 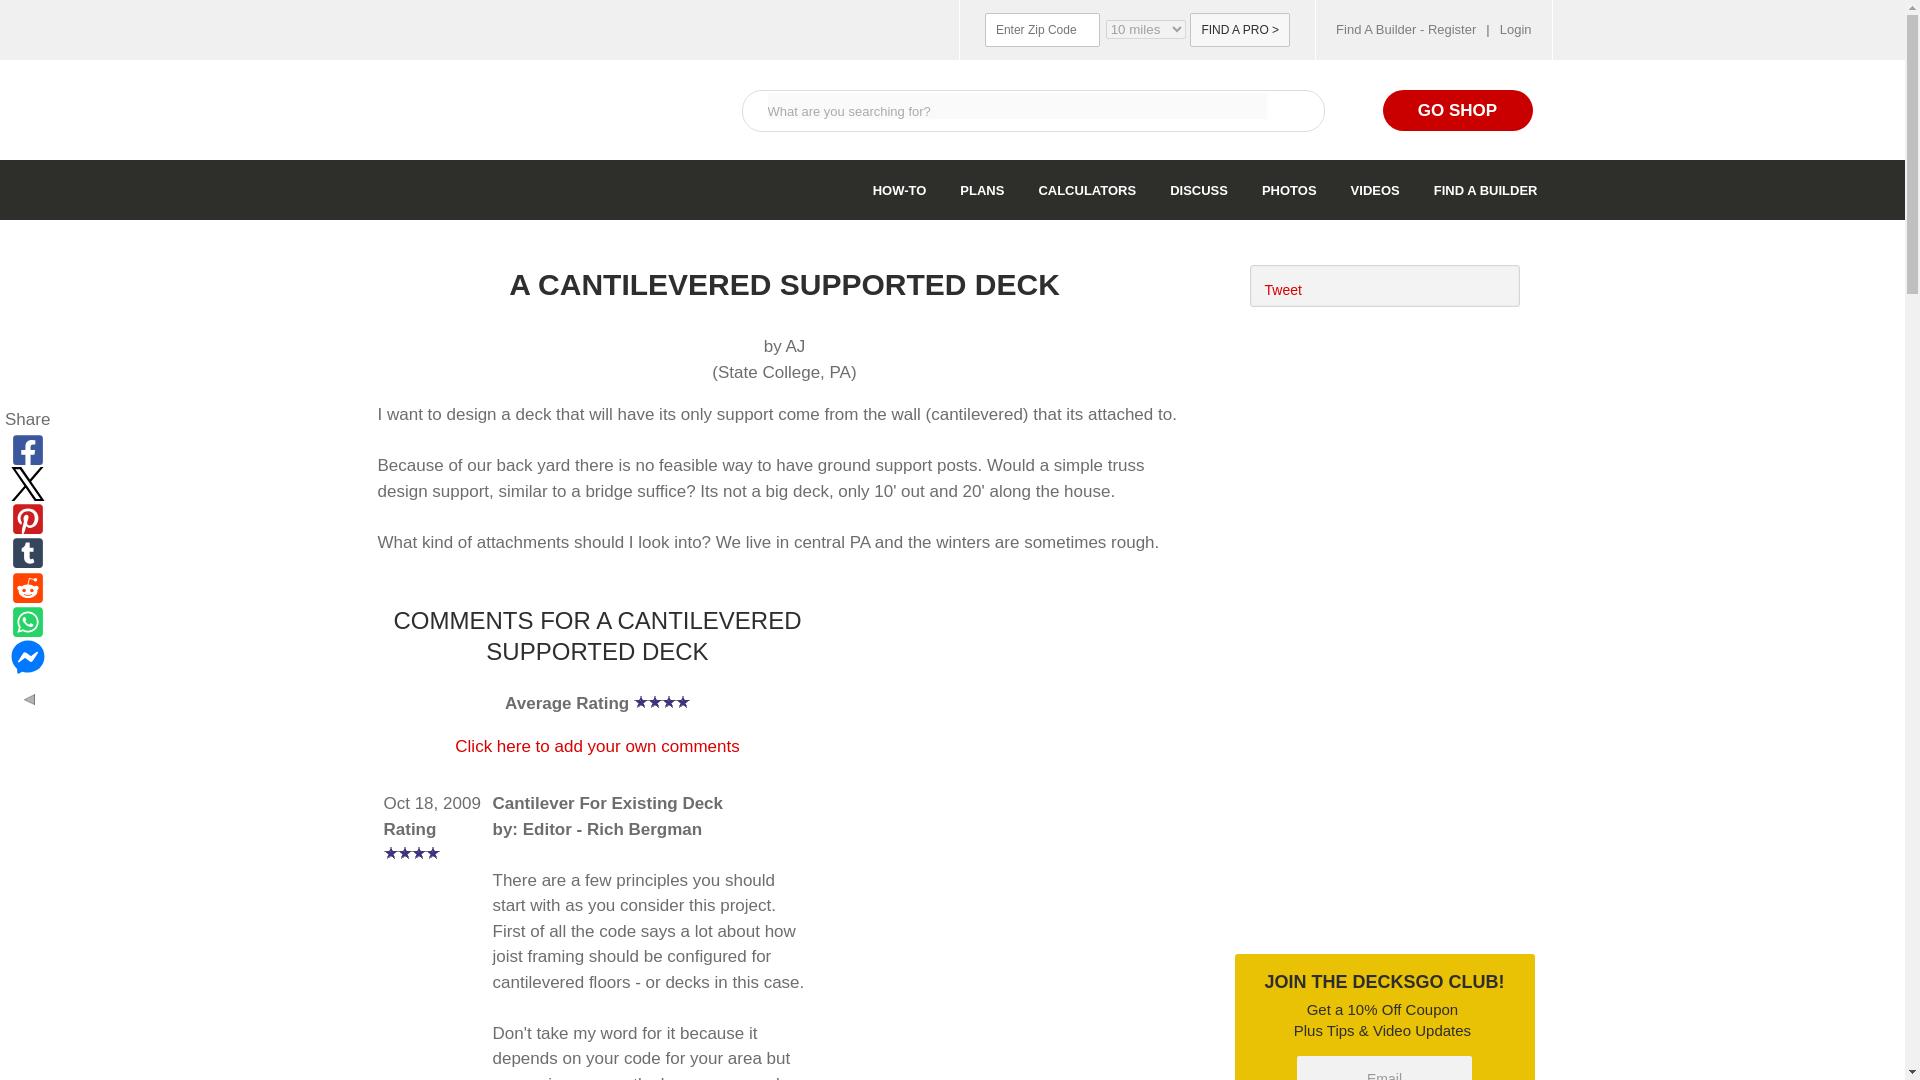 I want to click on GO SHOP, so click(x=1457, y=110).